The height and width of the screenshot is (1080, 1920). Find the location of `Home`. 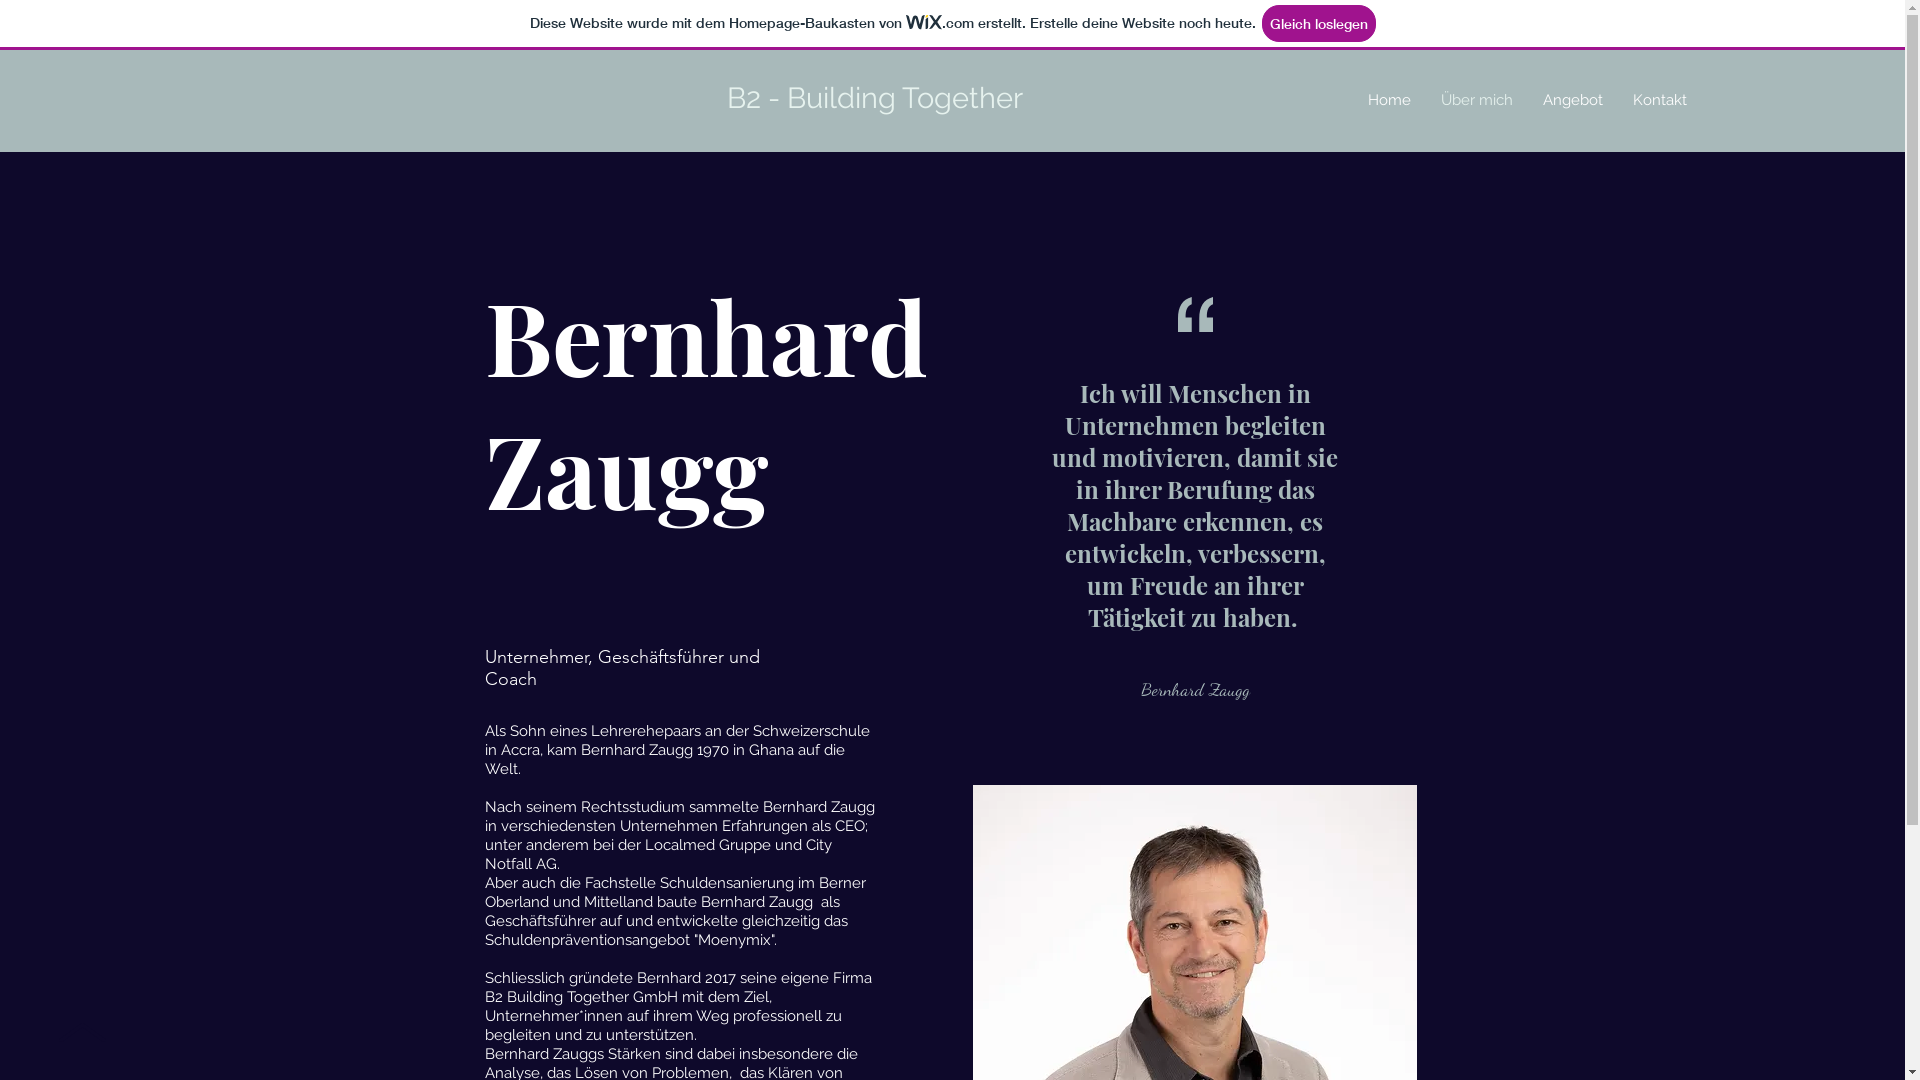

Home is located at coordinates (1390, 100).